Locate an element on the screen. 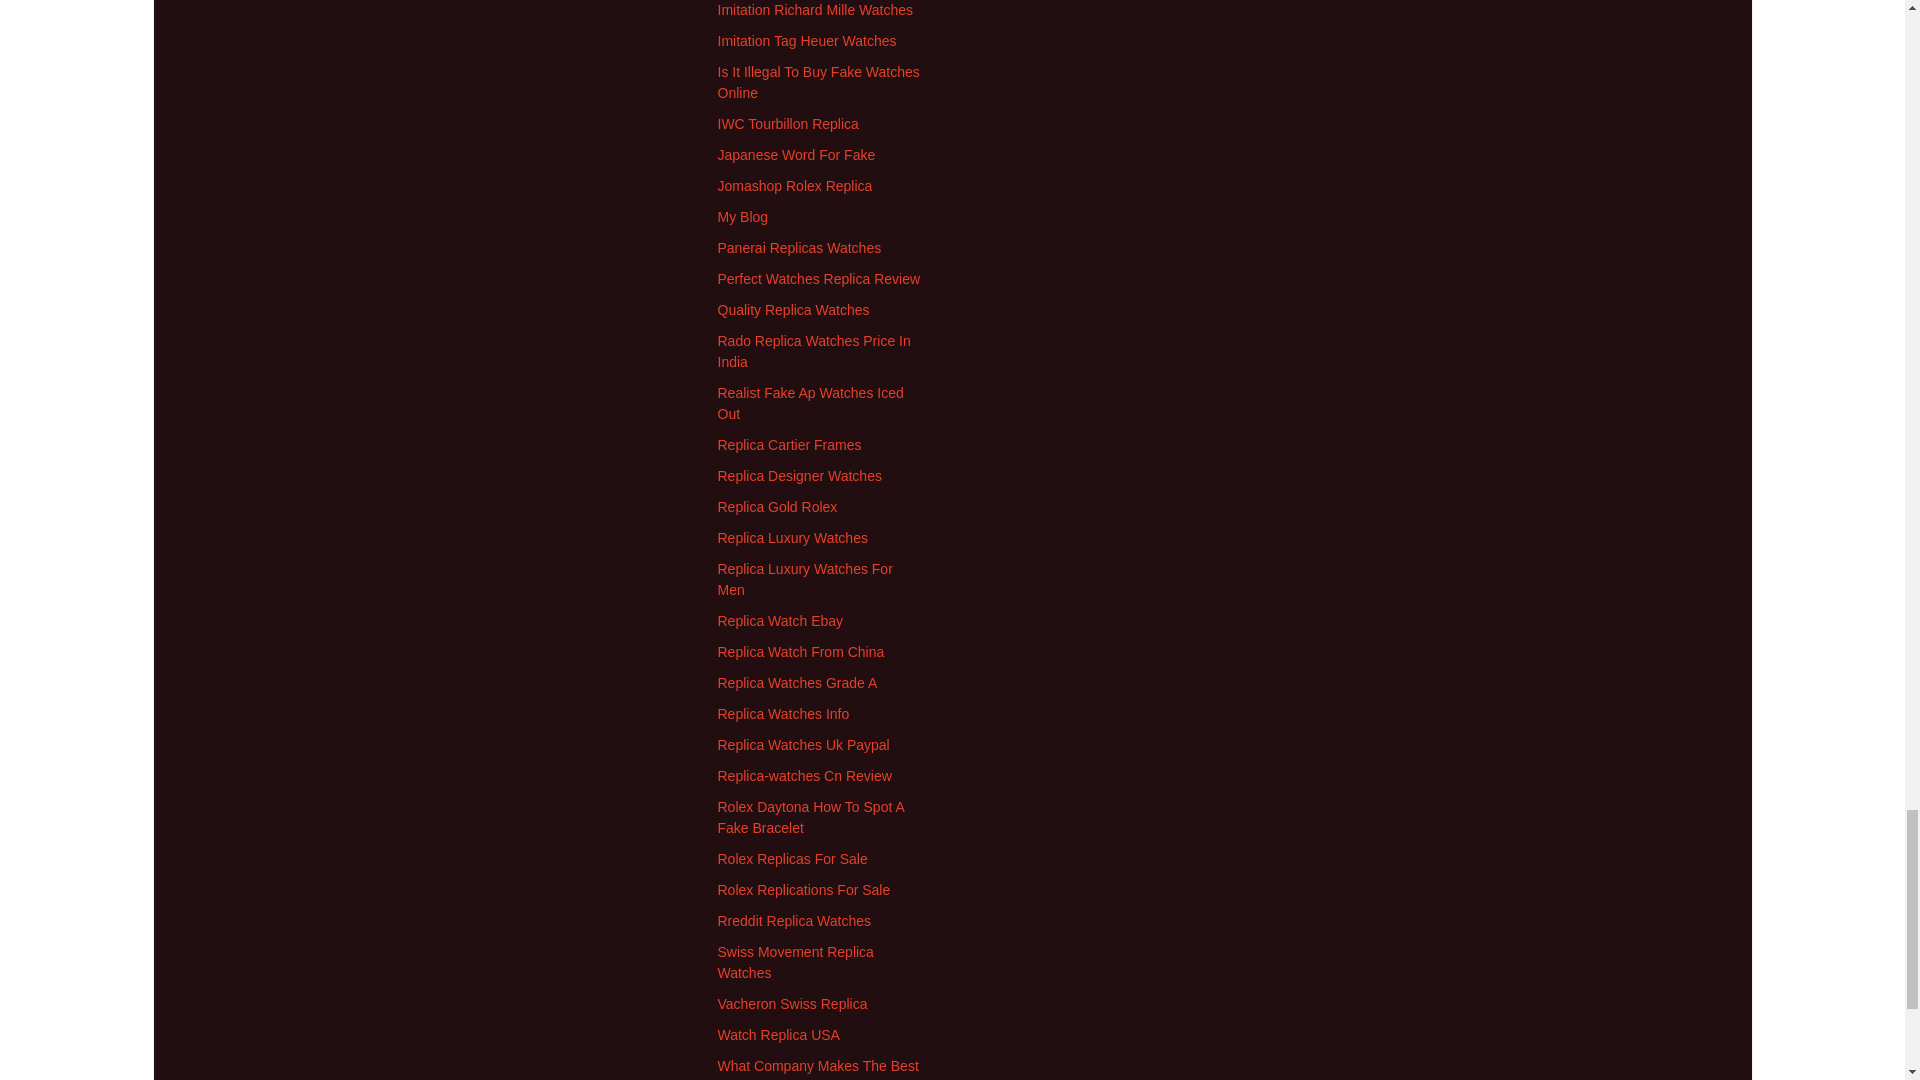 This screenshot has width=1920, height=1080. IWC Tourbillon Replica is located at coordinates (788, 123).